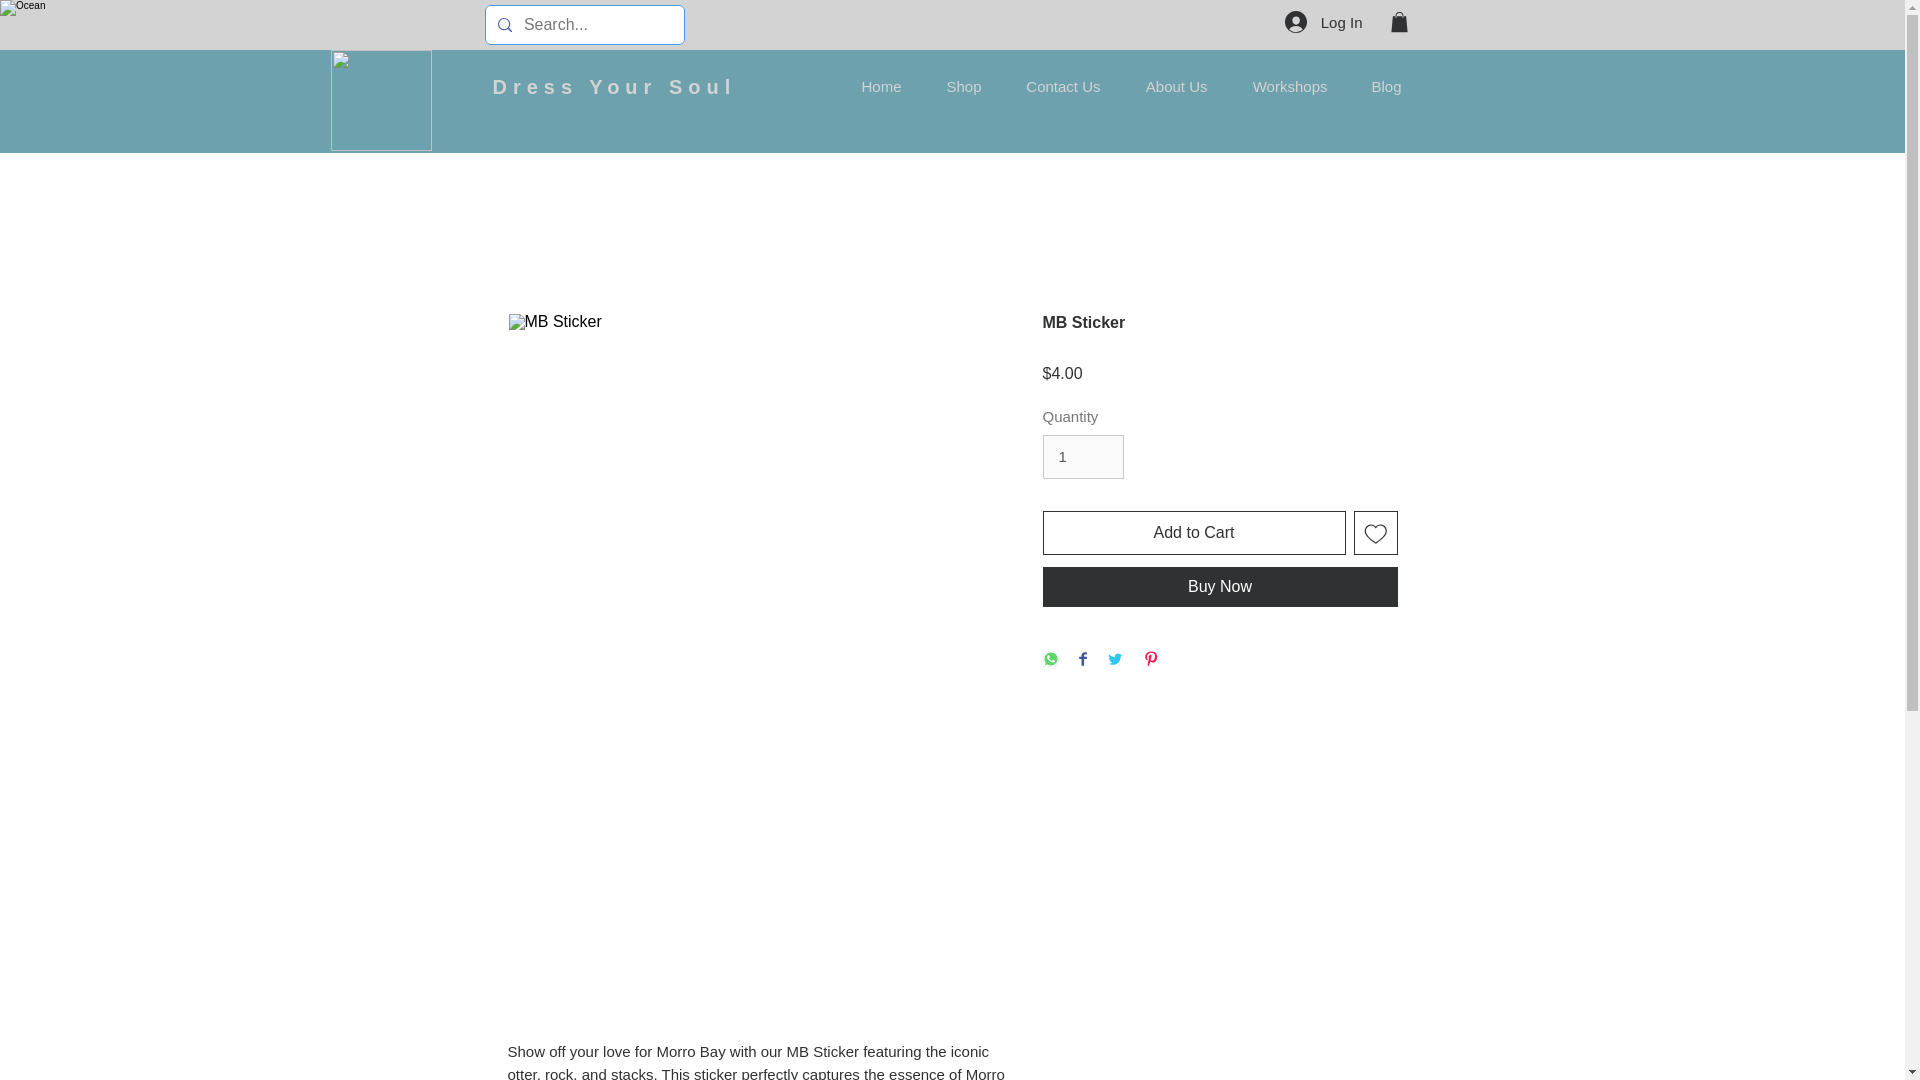 The width and height of the screenshot is (1920, 1080). Describe the element at coordinates (1056, 86) in the screenshot. I see `Contact Us` at that location.